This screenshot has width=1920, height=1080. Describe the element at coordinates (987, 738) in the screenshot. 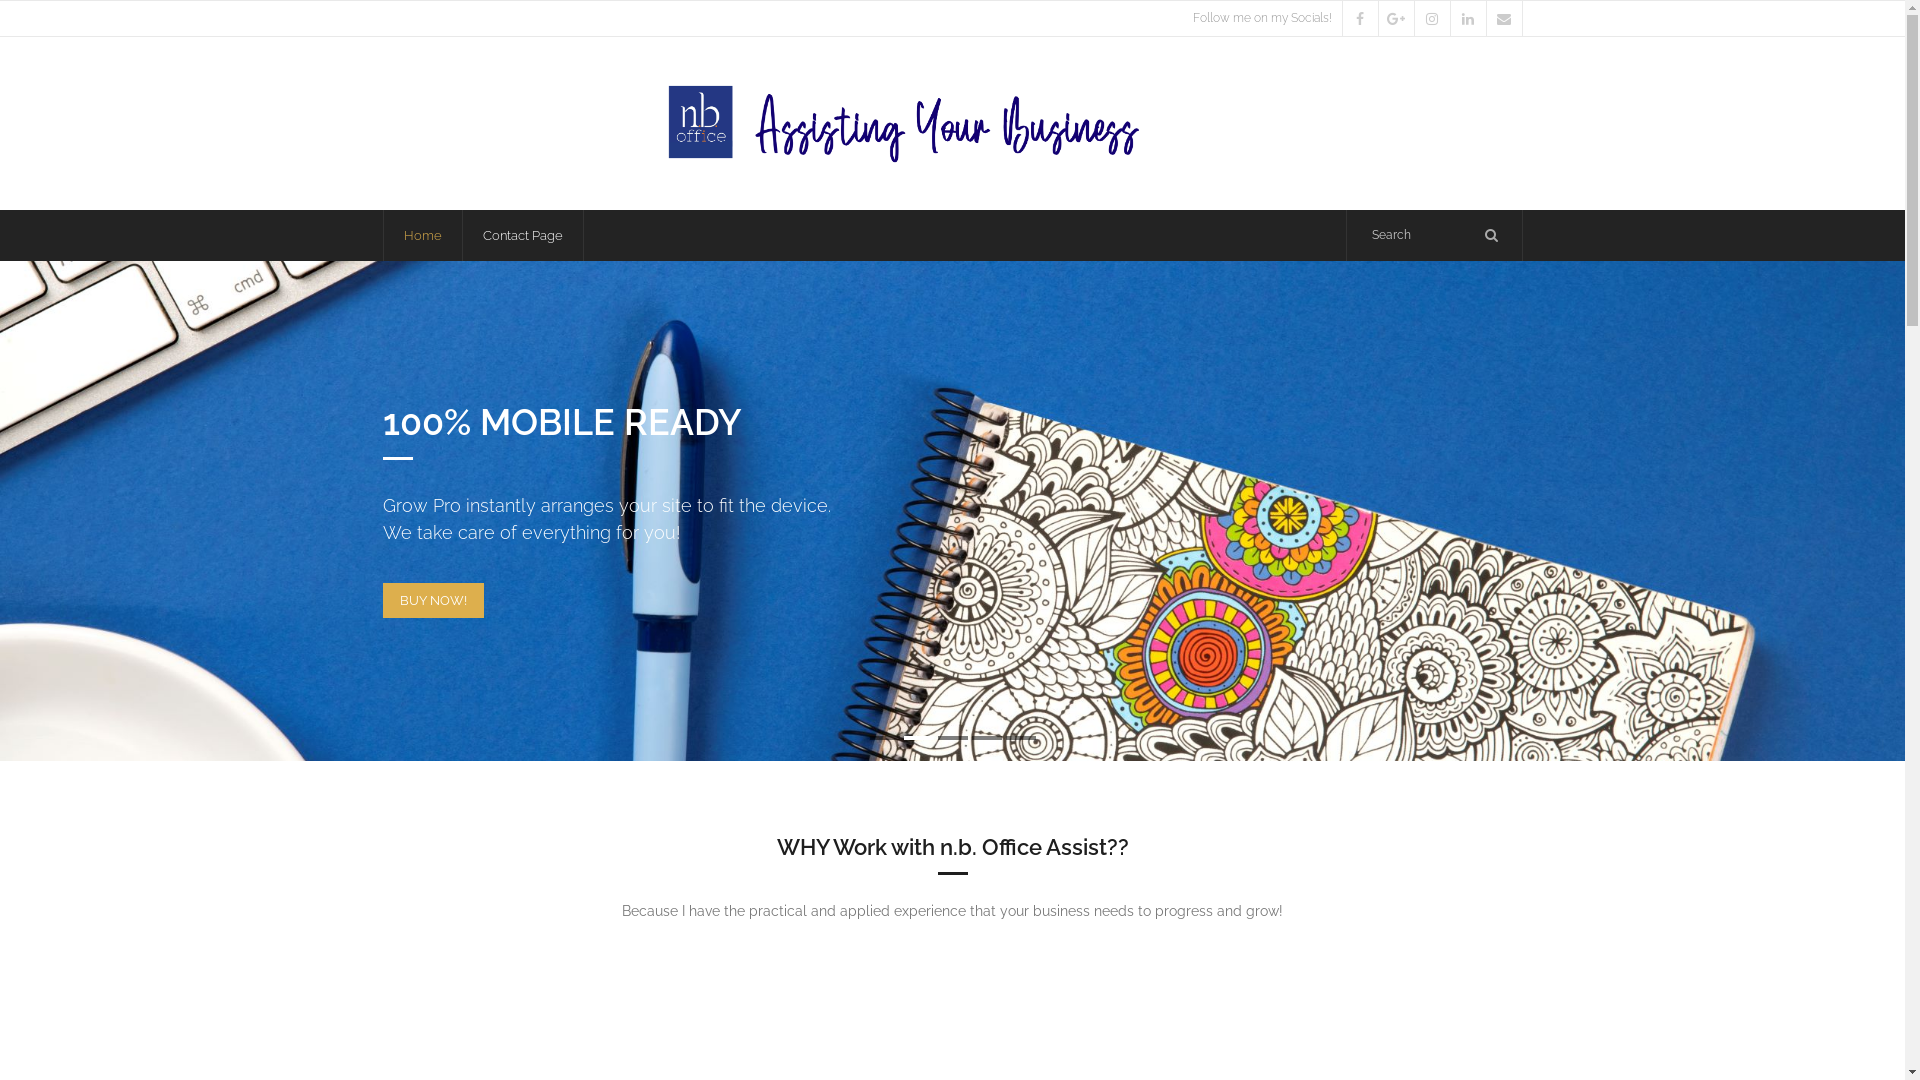

I see `4` at that location.